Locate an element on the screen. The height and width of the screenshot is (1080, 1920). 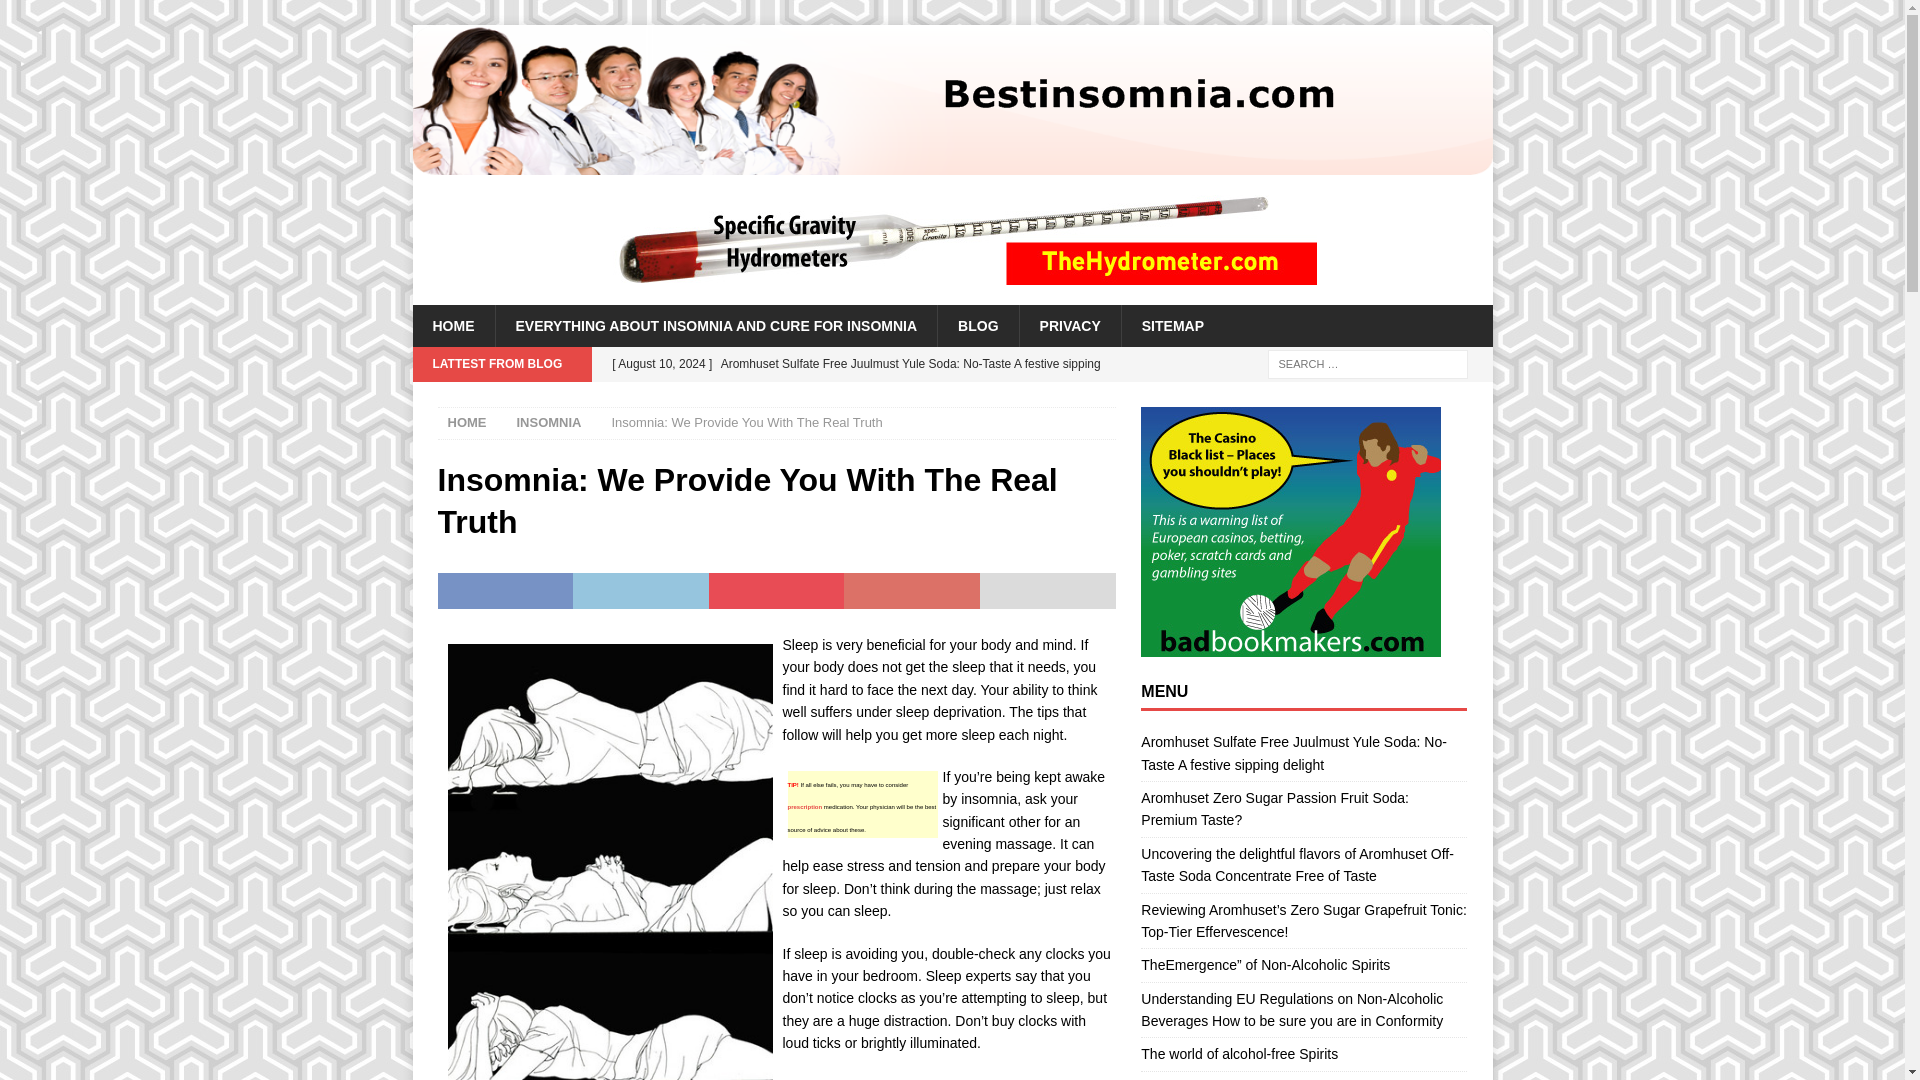
HOME is located at coordinates (467, 422).